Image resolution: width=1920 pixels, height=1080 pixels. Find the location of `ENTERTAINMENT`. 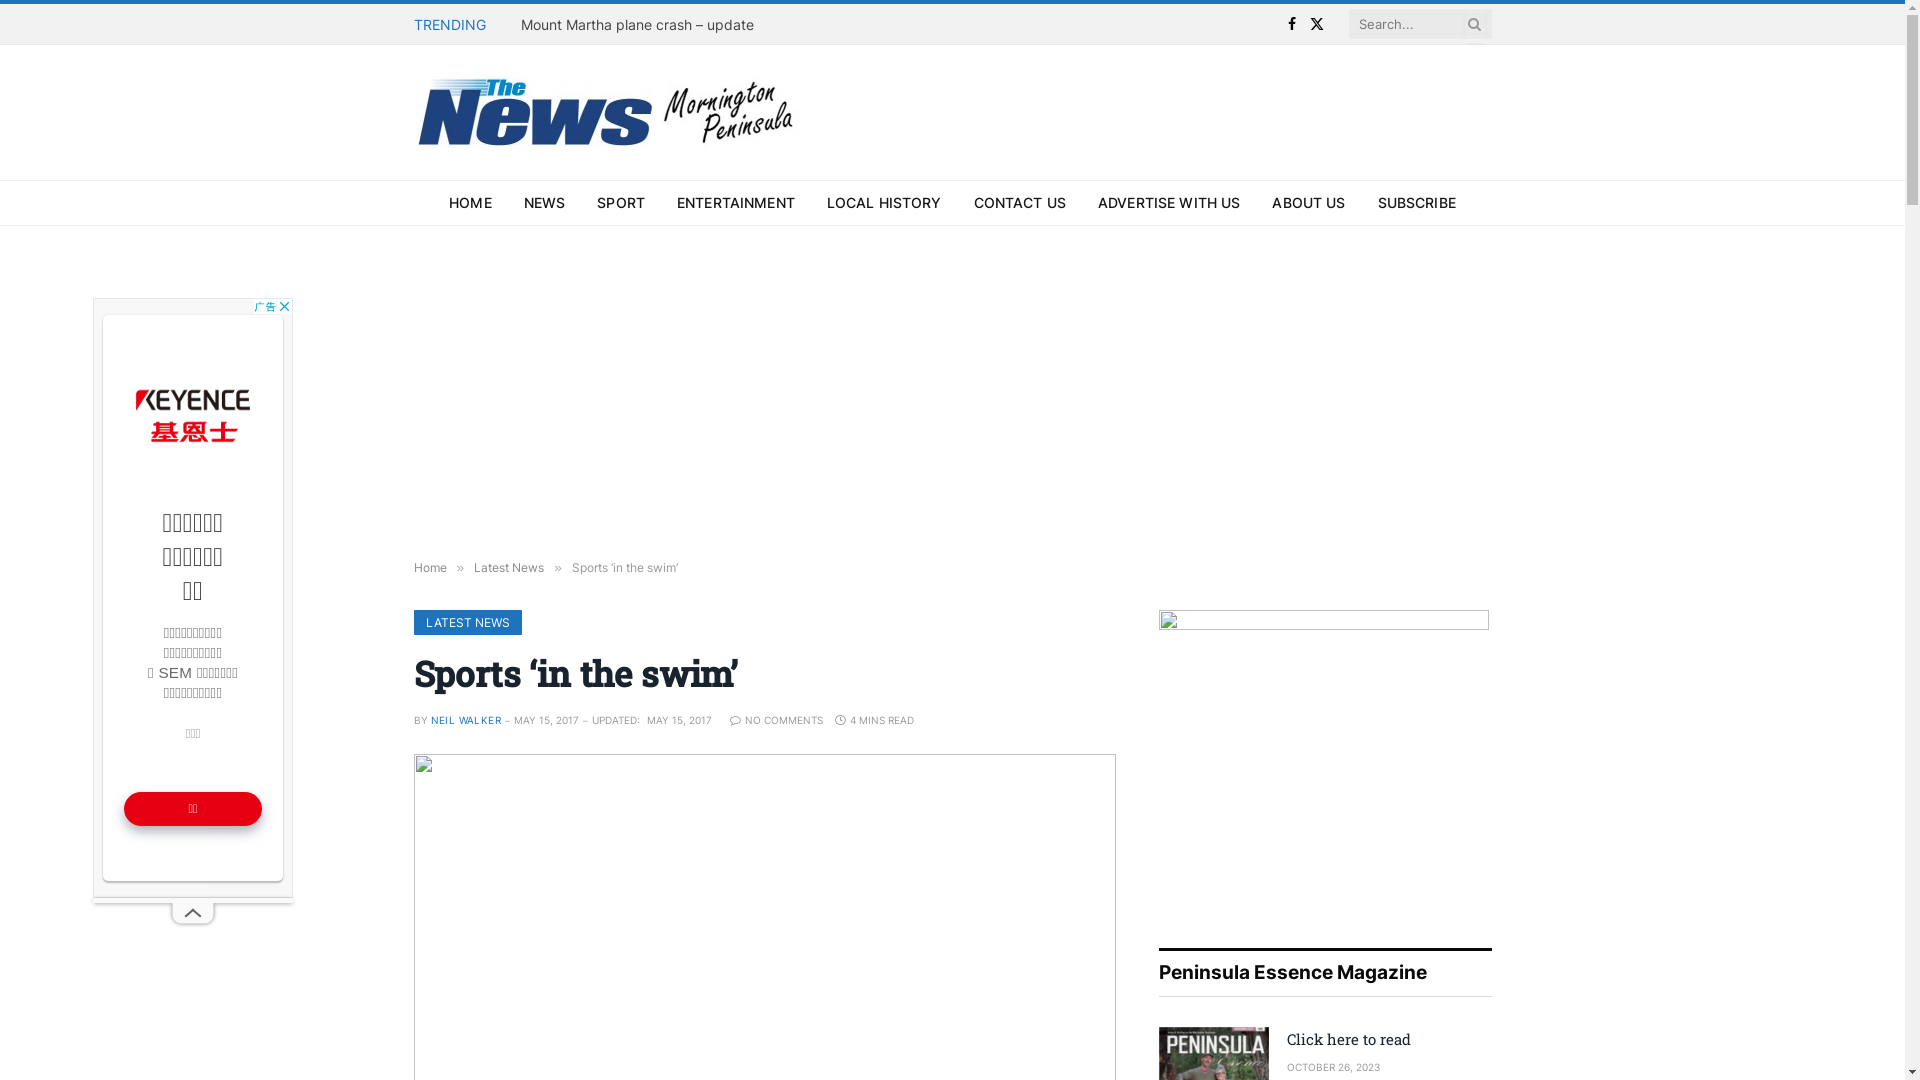

ENTERTAINMENT is located at coordinates (736, 203).